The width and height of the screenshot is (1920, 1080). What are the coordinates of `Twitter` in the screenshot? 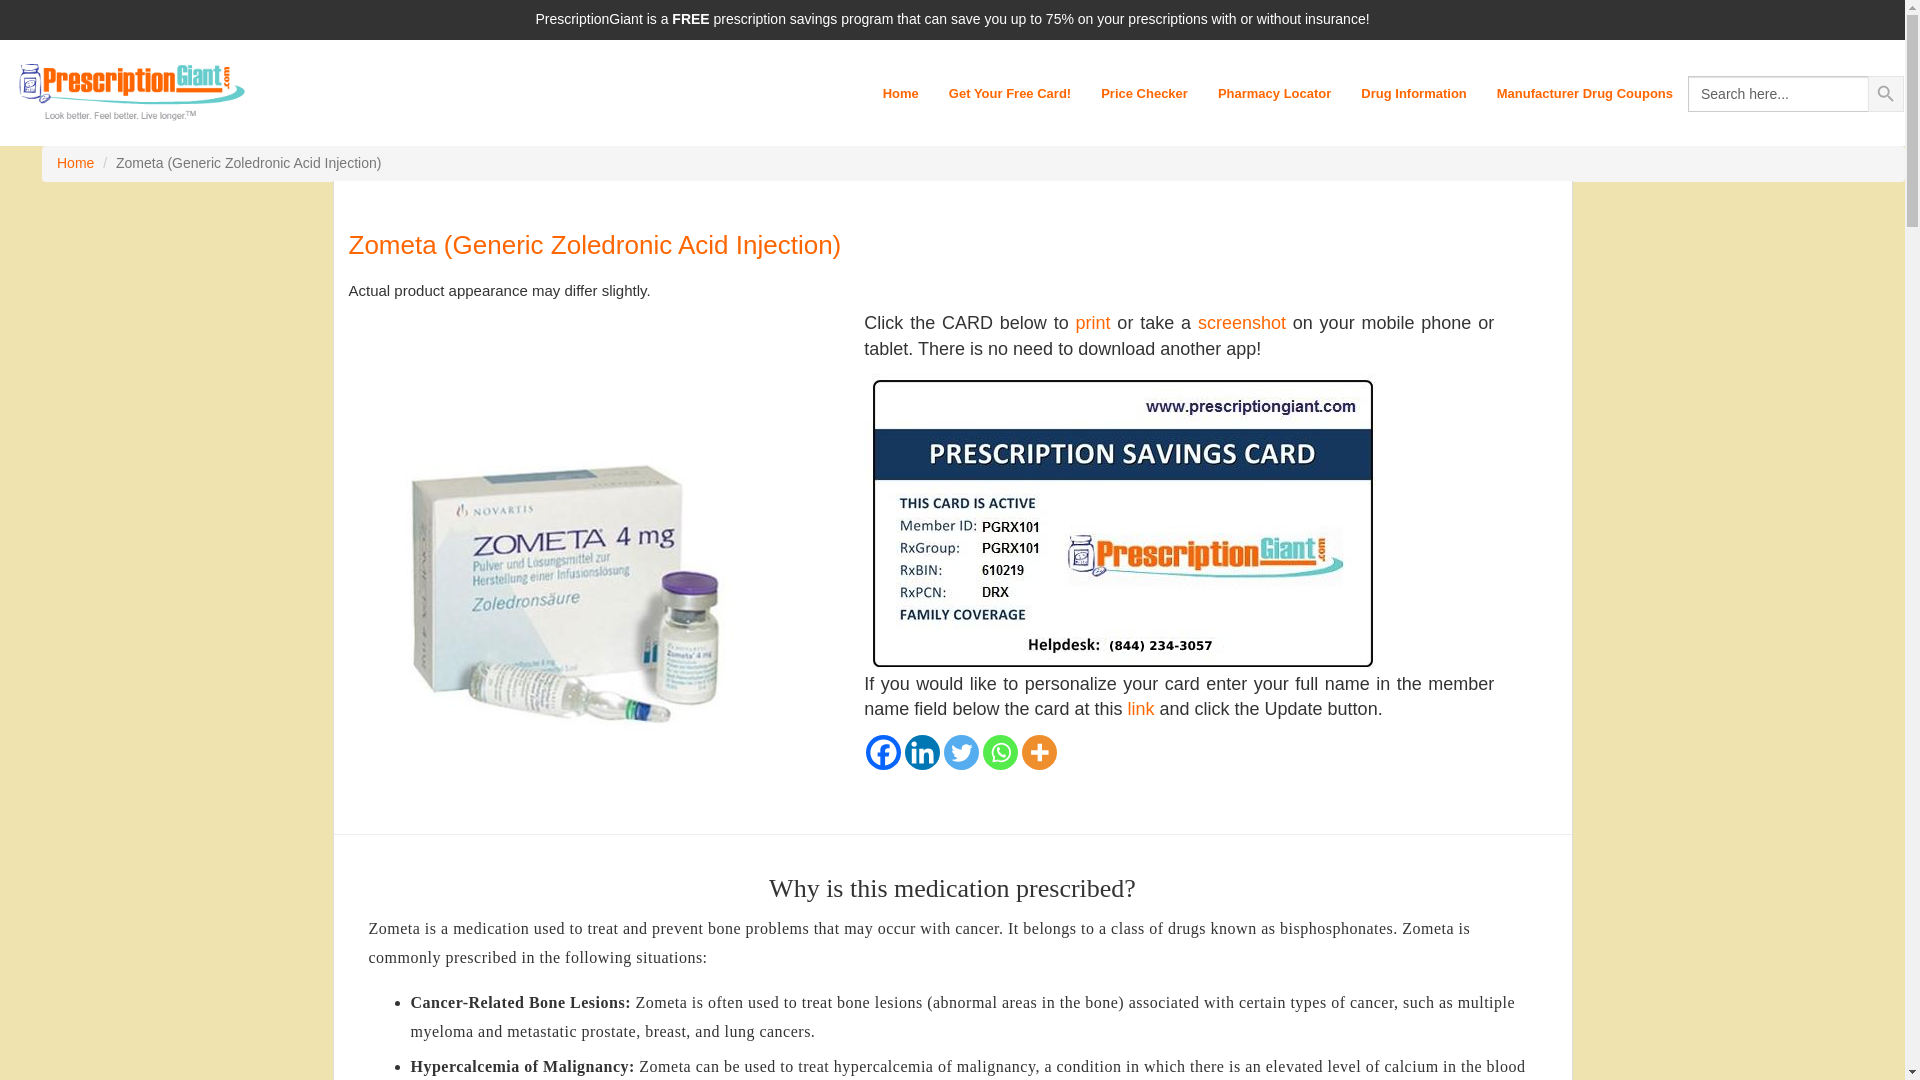 It's located at (962, 752).